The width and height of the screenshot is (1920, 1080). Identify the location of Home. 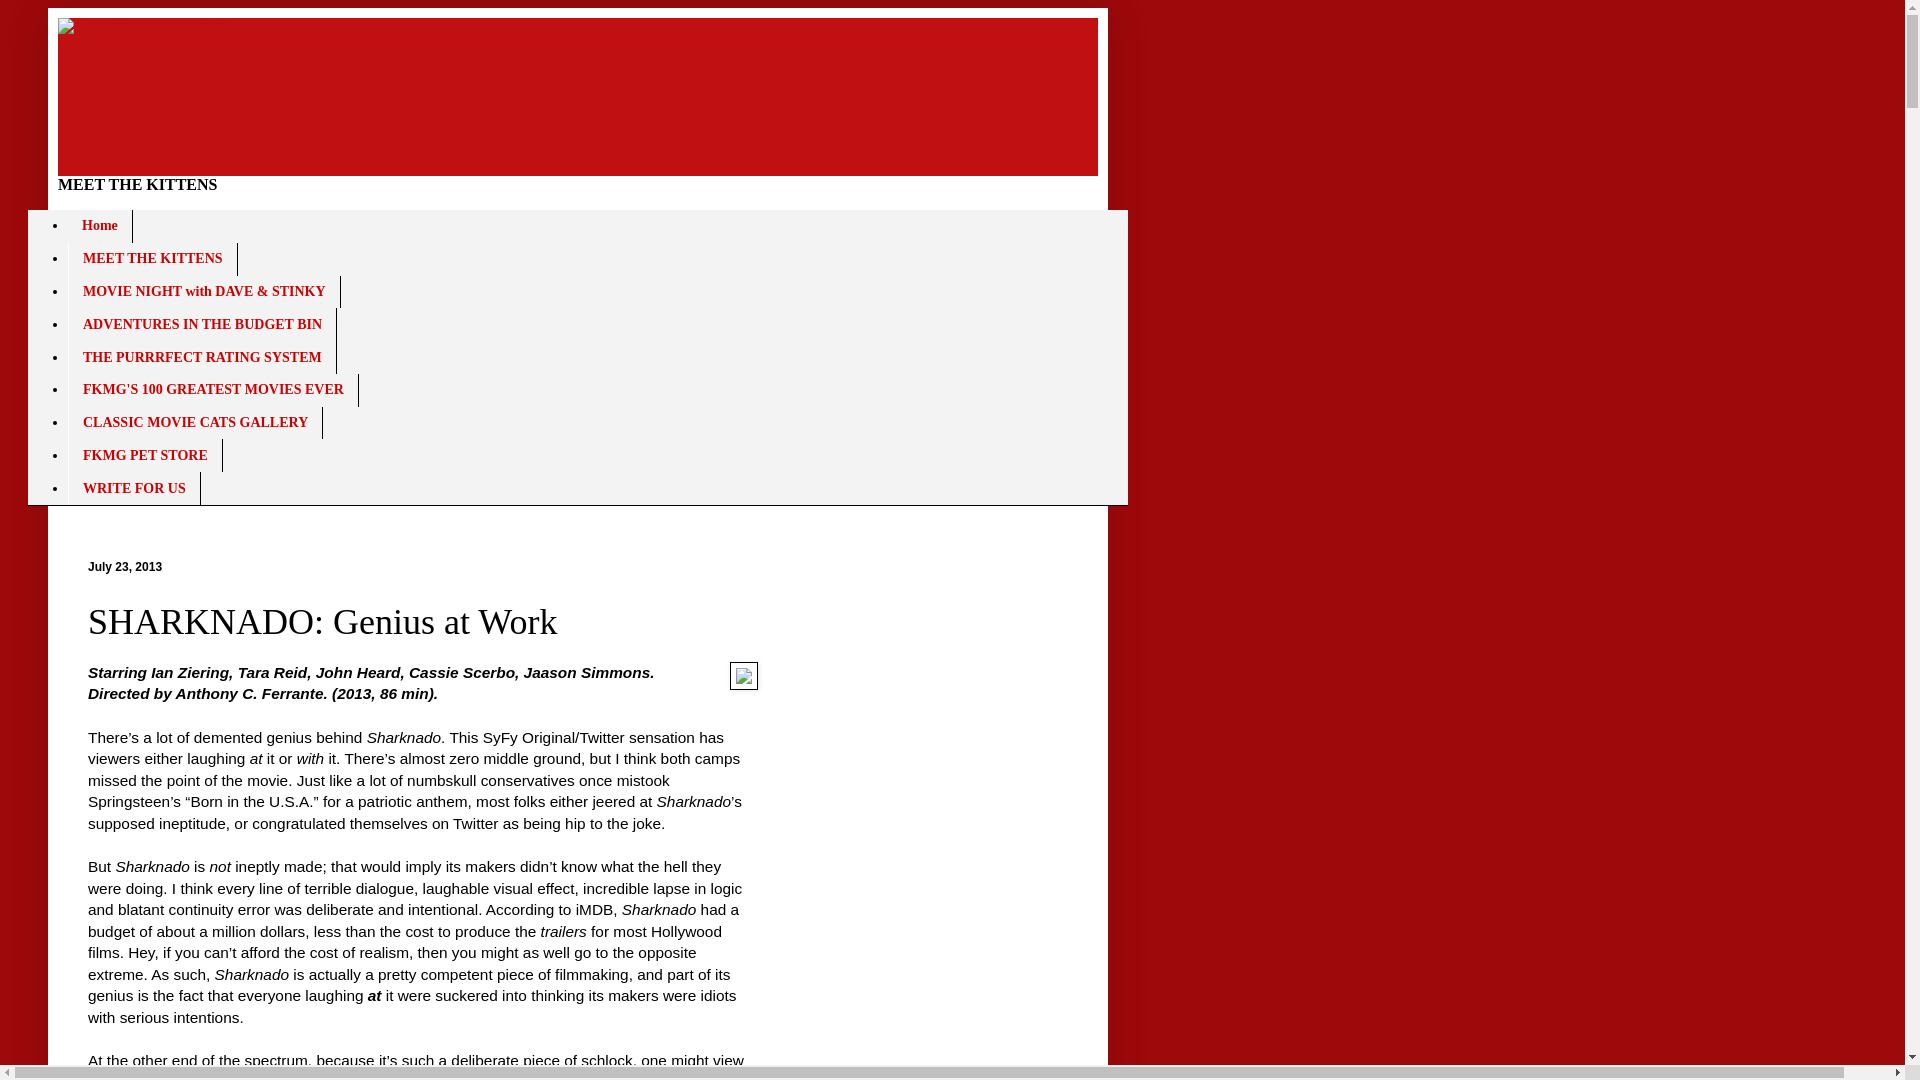
(100, 226).